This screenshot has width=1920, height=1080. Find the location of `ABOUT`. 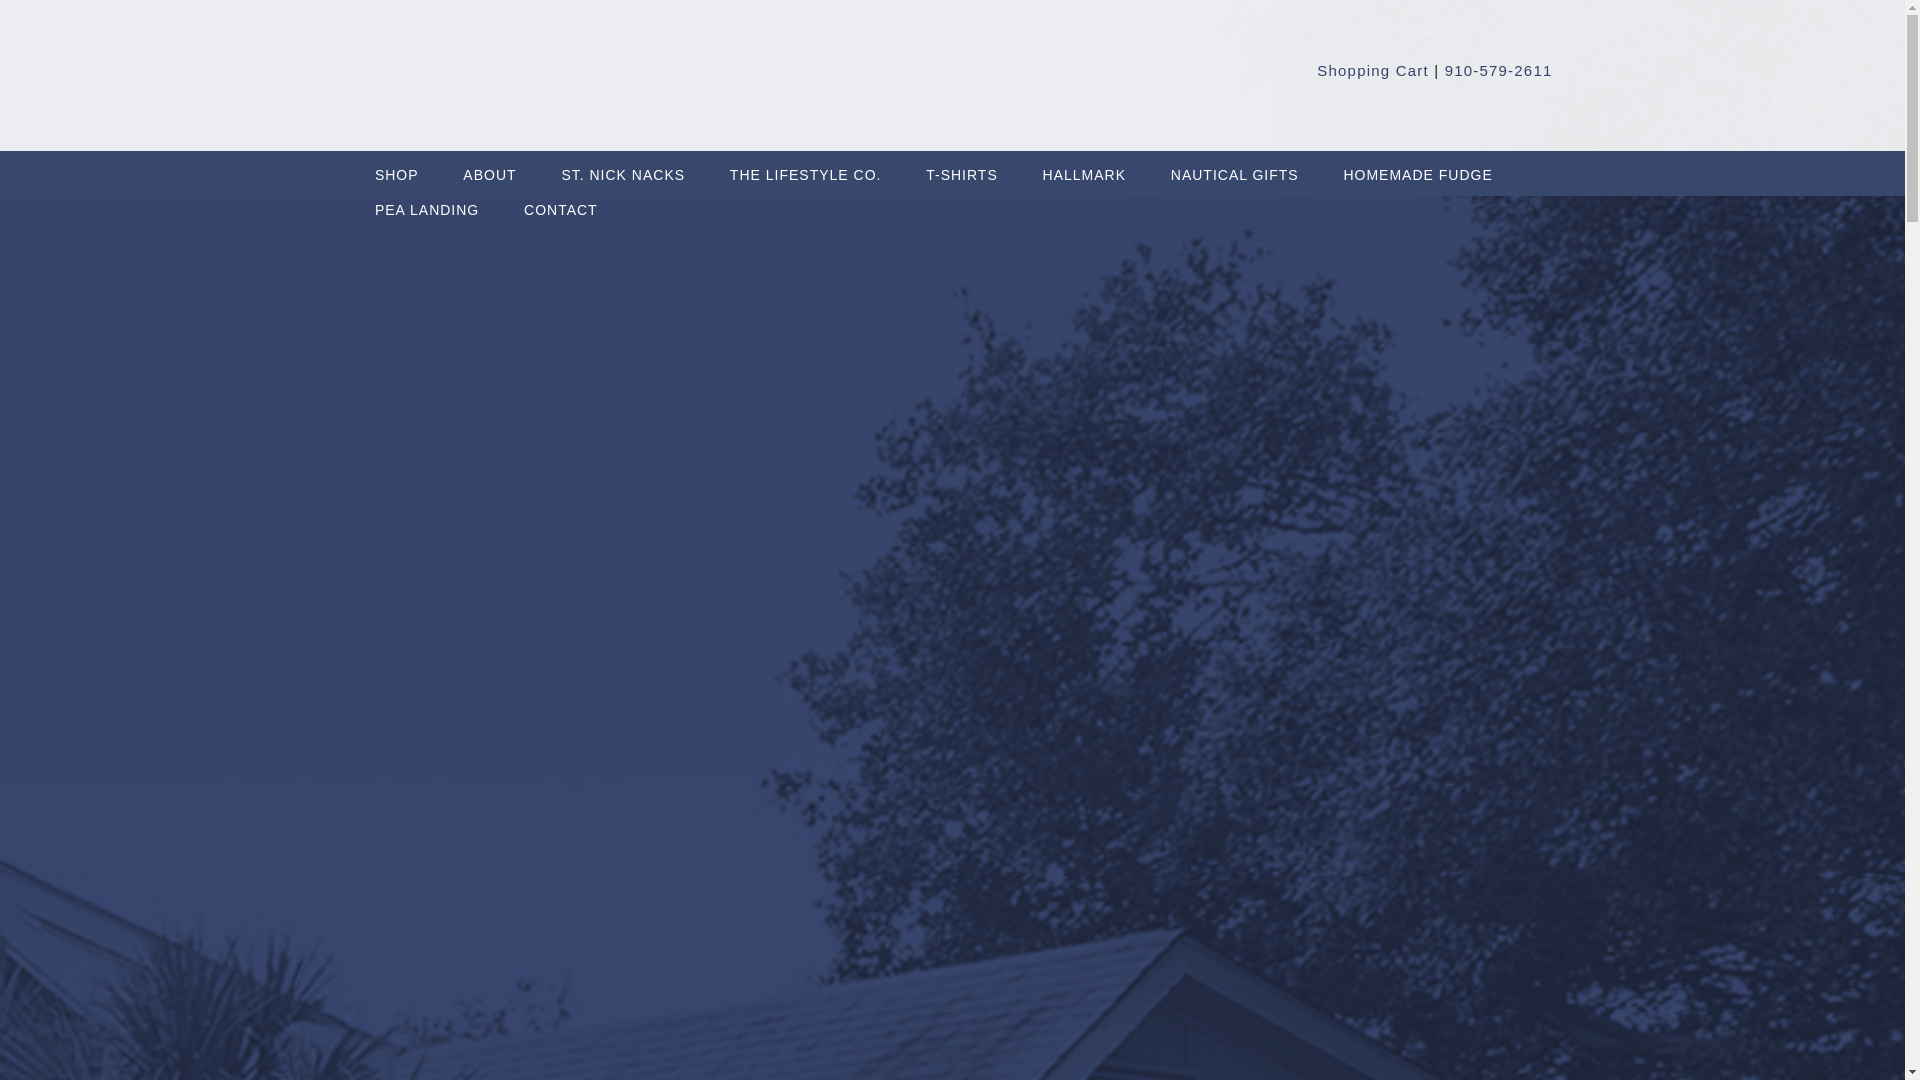

ABOUT is located at coordinates (490, 168).